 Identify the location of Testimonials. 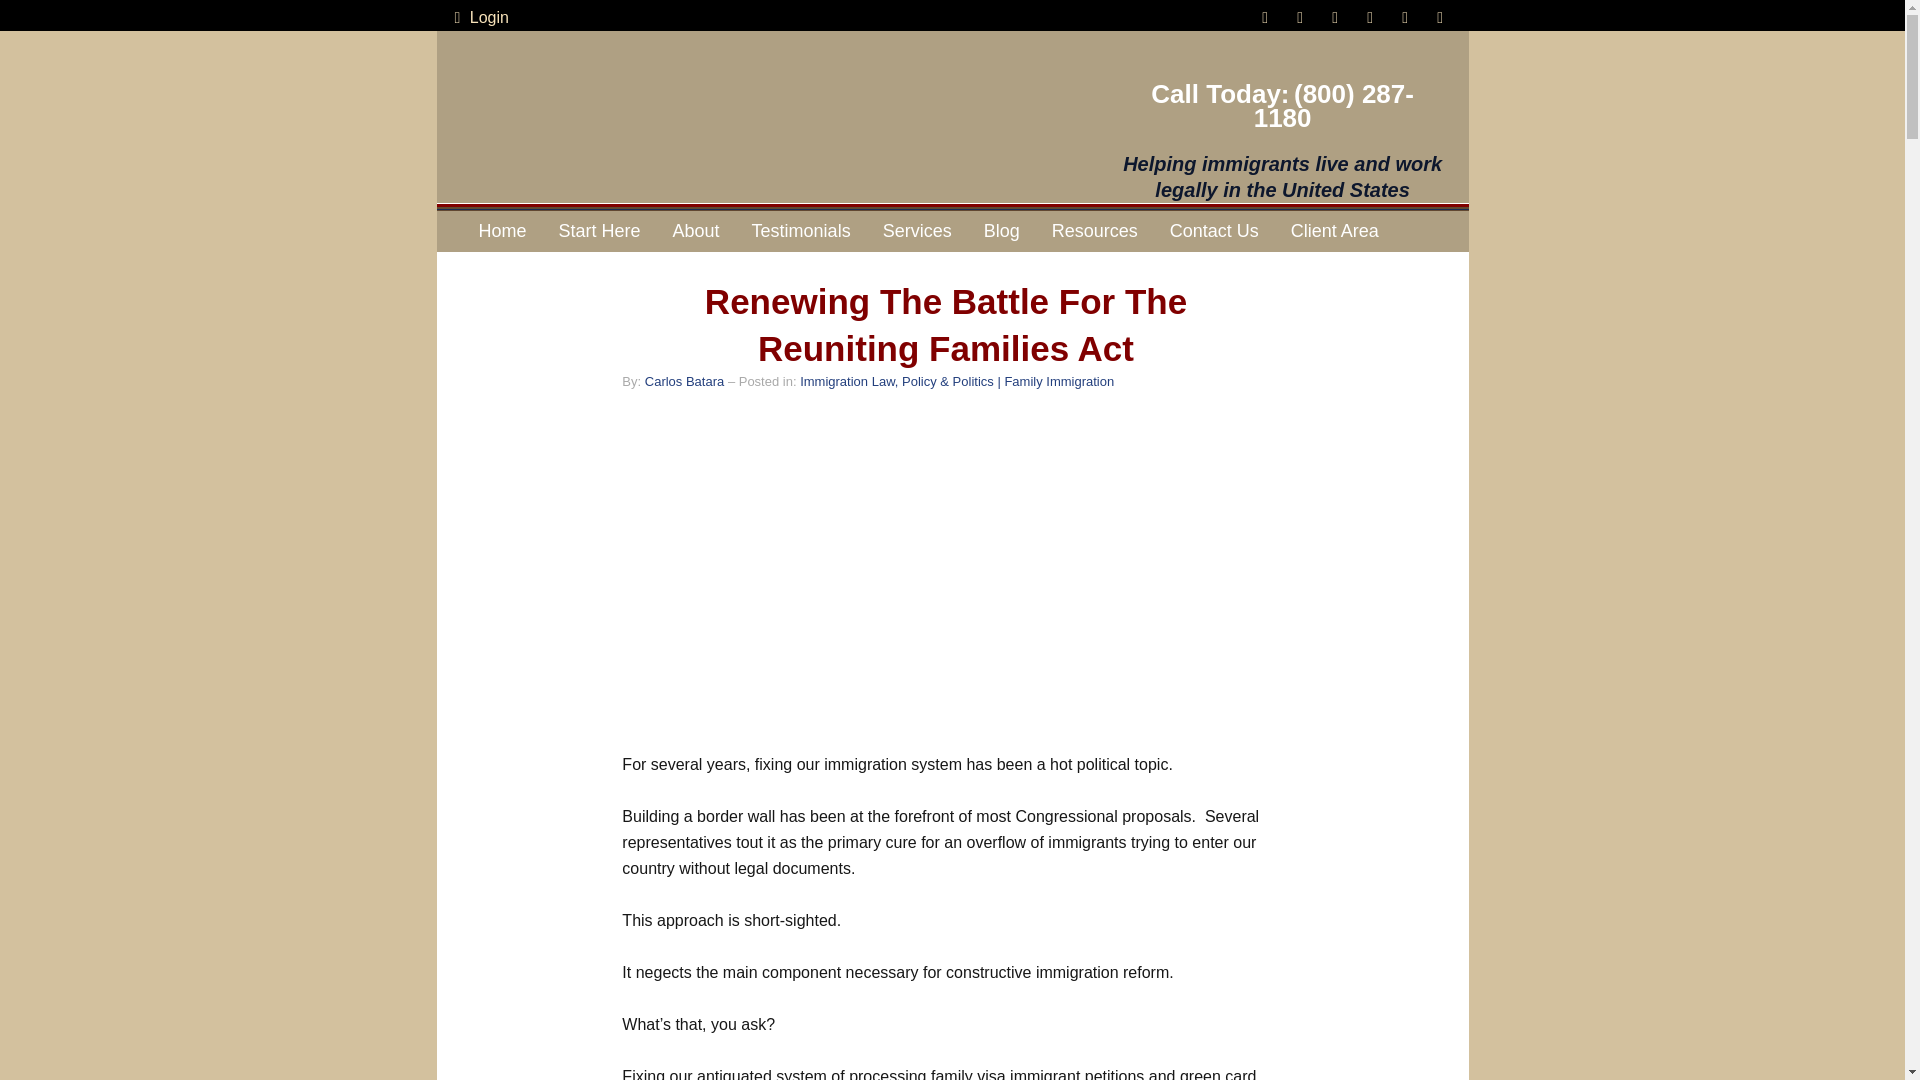
(801, 230).